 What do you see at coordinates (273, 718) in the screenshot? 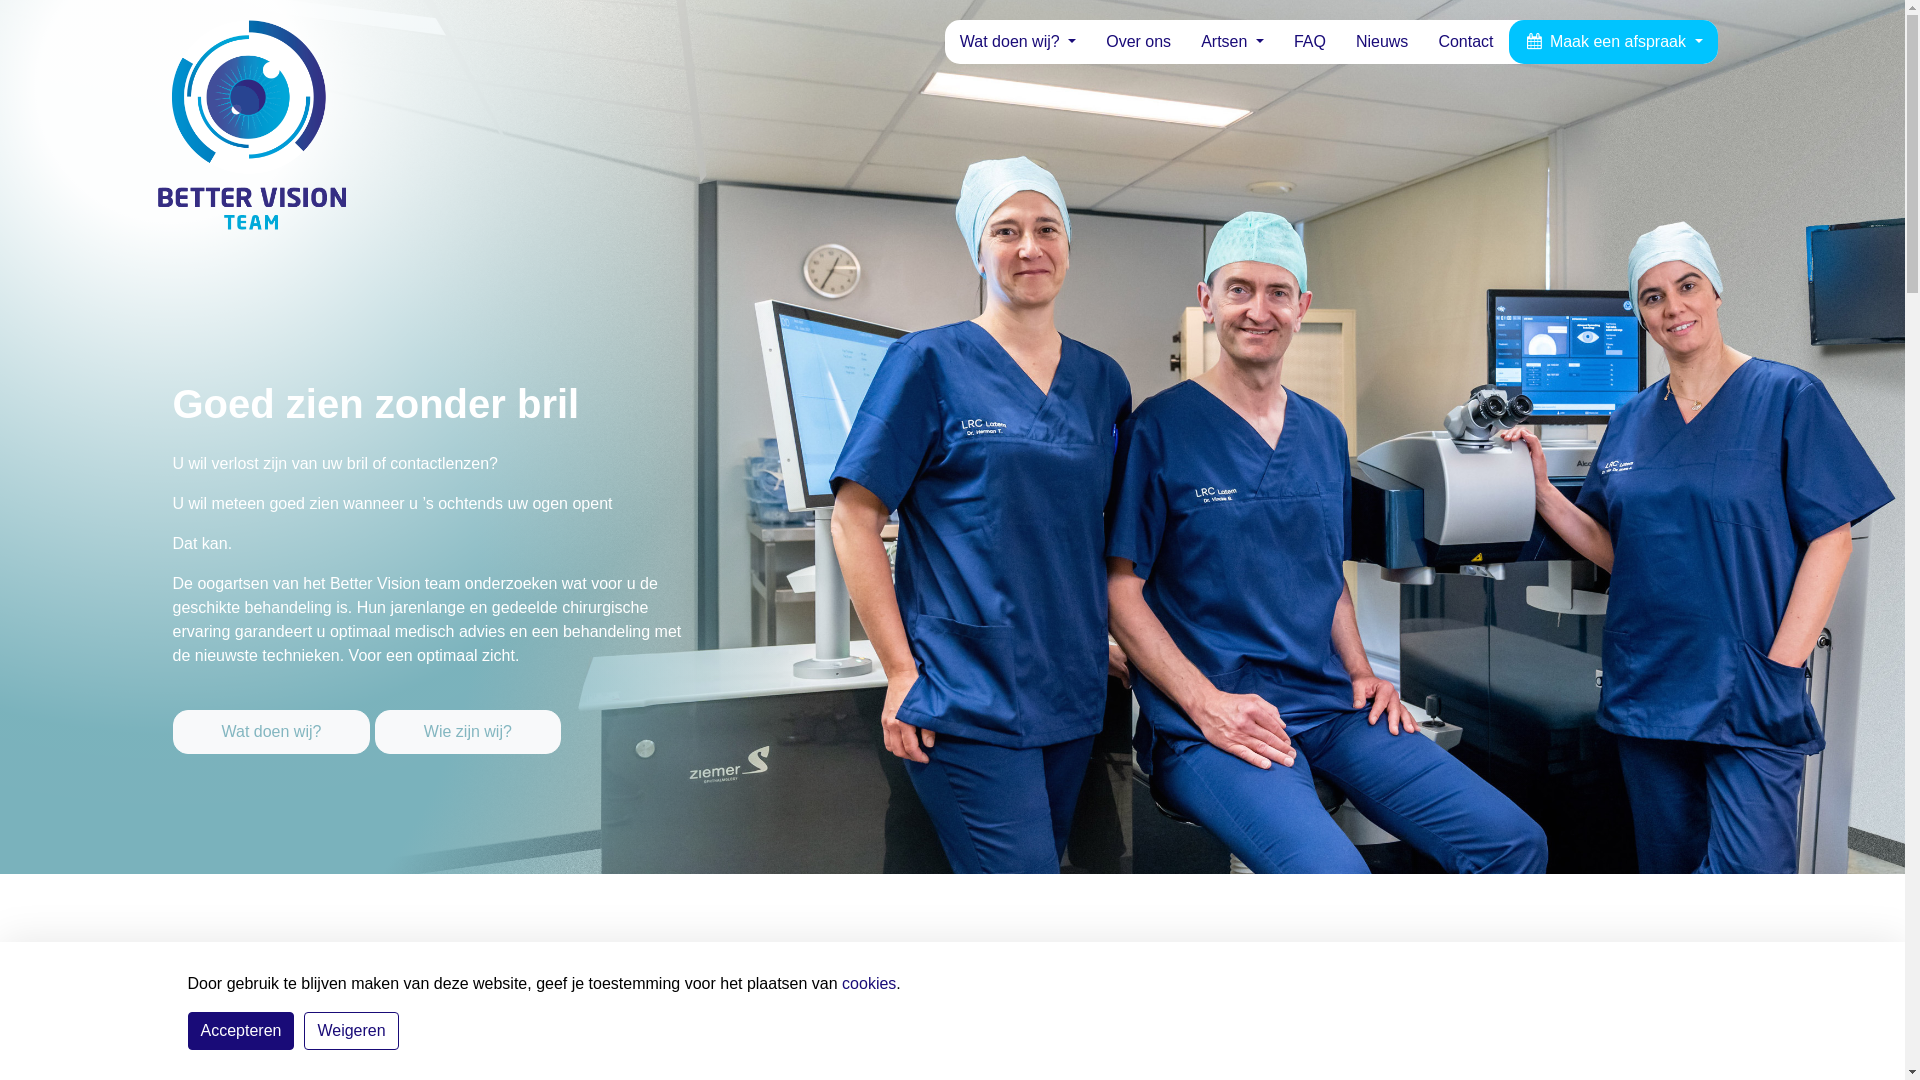
I see `Wat doen wij?` at bounding box center [273, 718].